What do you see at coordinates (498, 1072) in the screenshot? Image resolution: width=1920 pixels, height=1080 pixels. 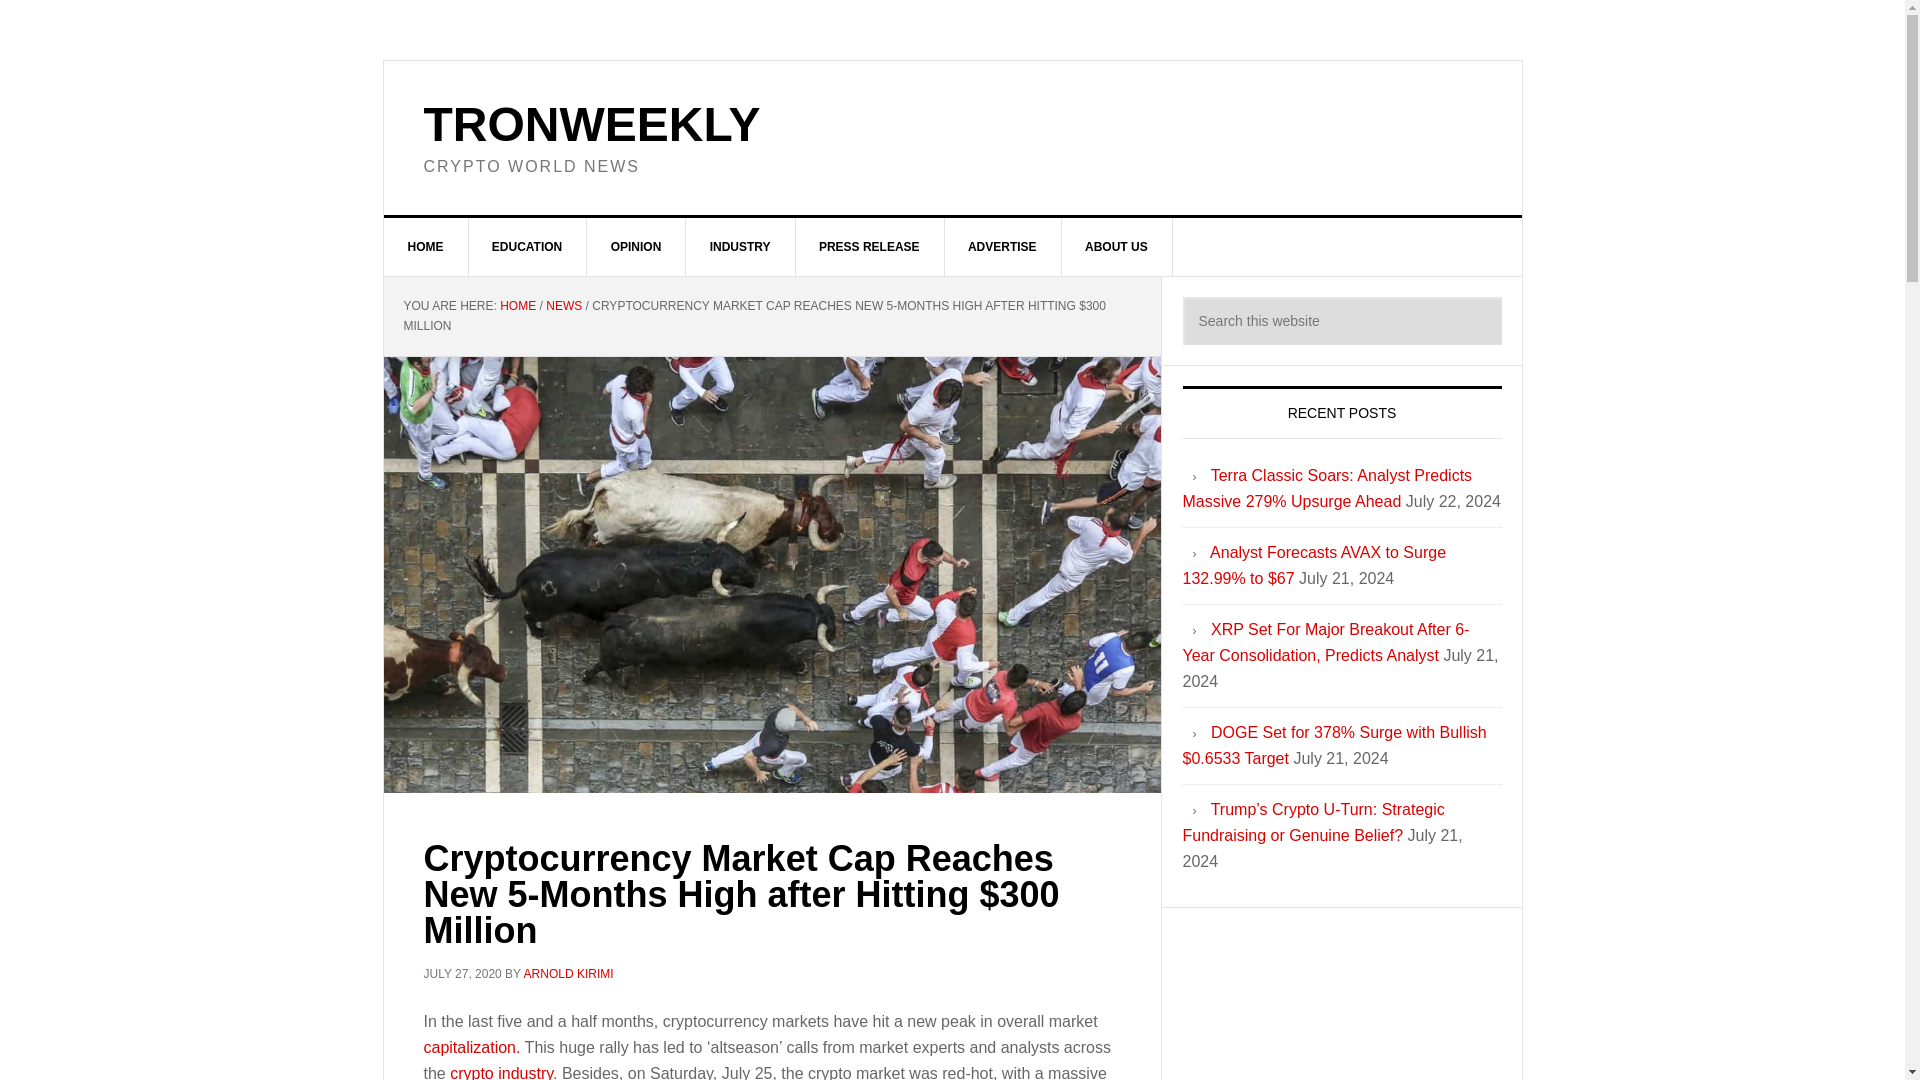 I see `crypto industry` at bounding box center [498, 1072].